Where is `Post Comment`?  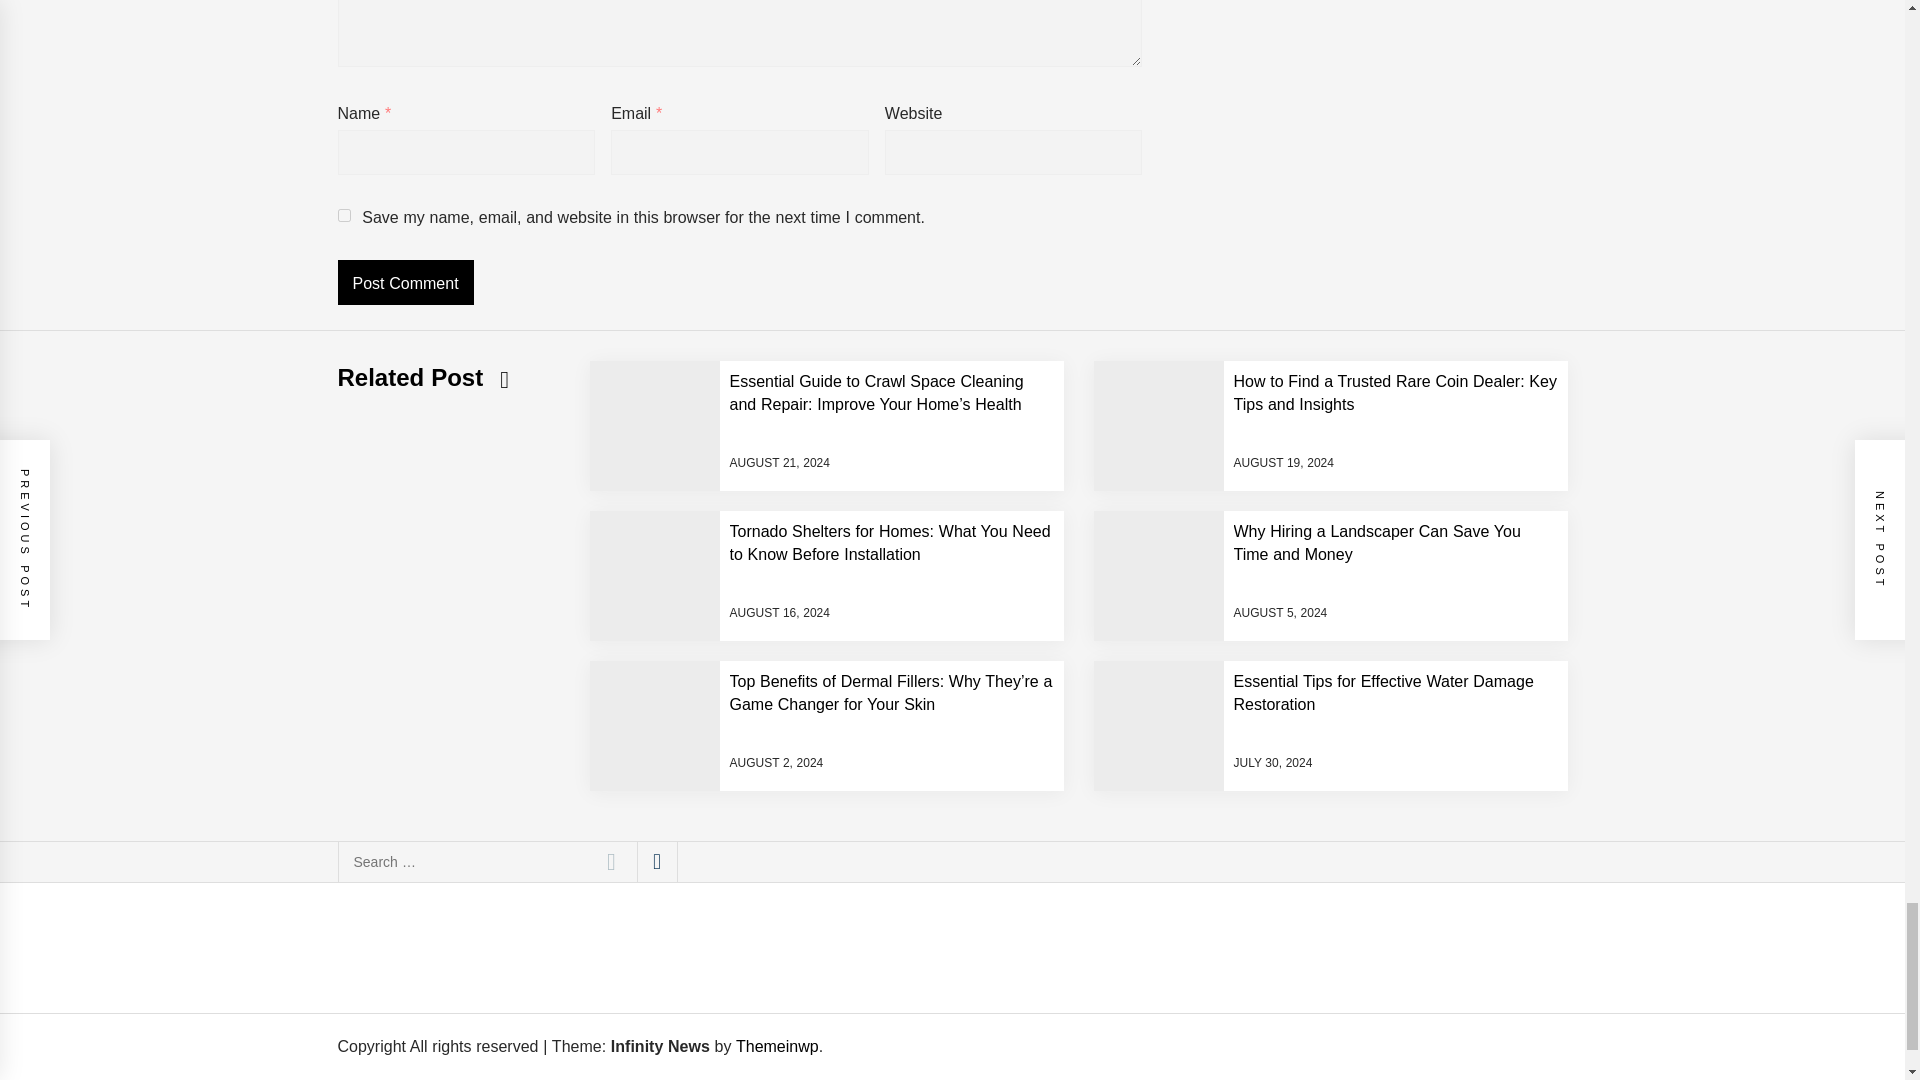 Post Comment is located at coordinates (406, 282).